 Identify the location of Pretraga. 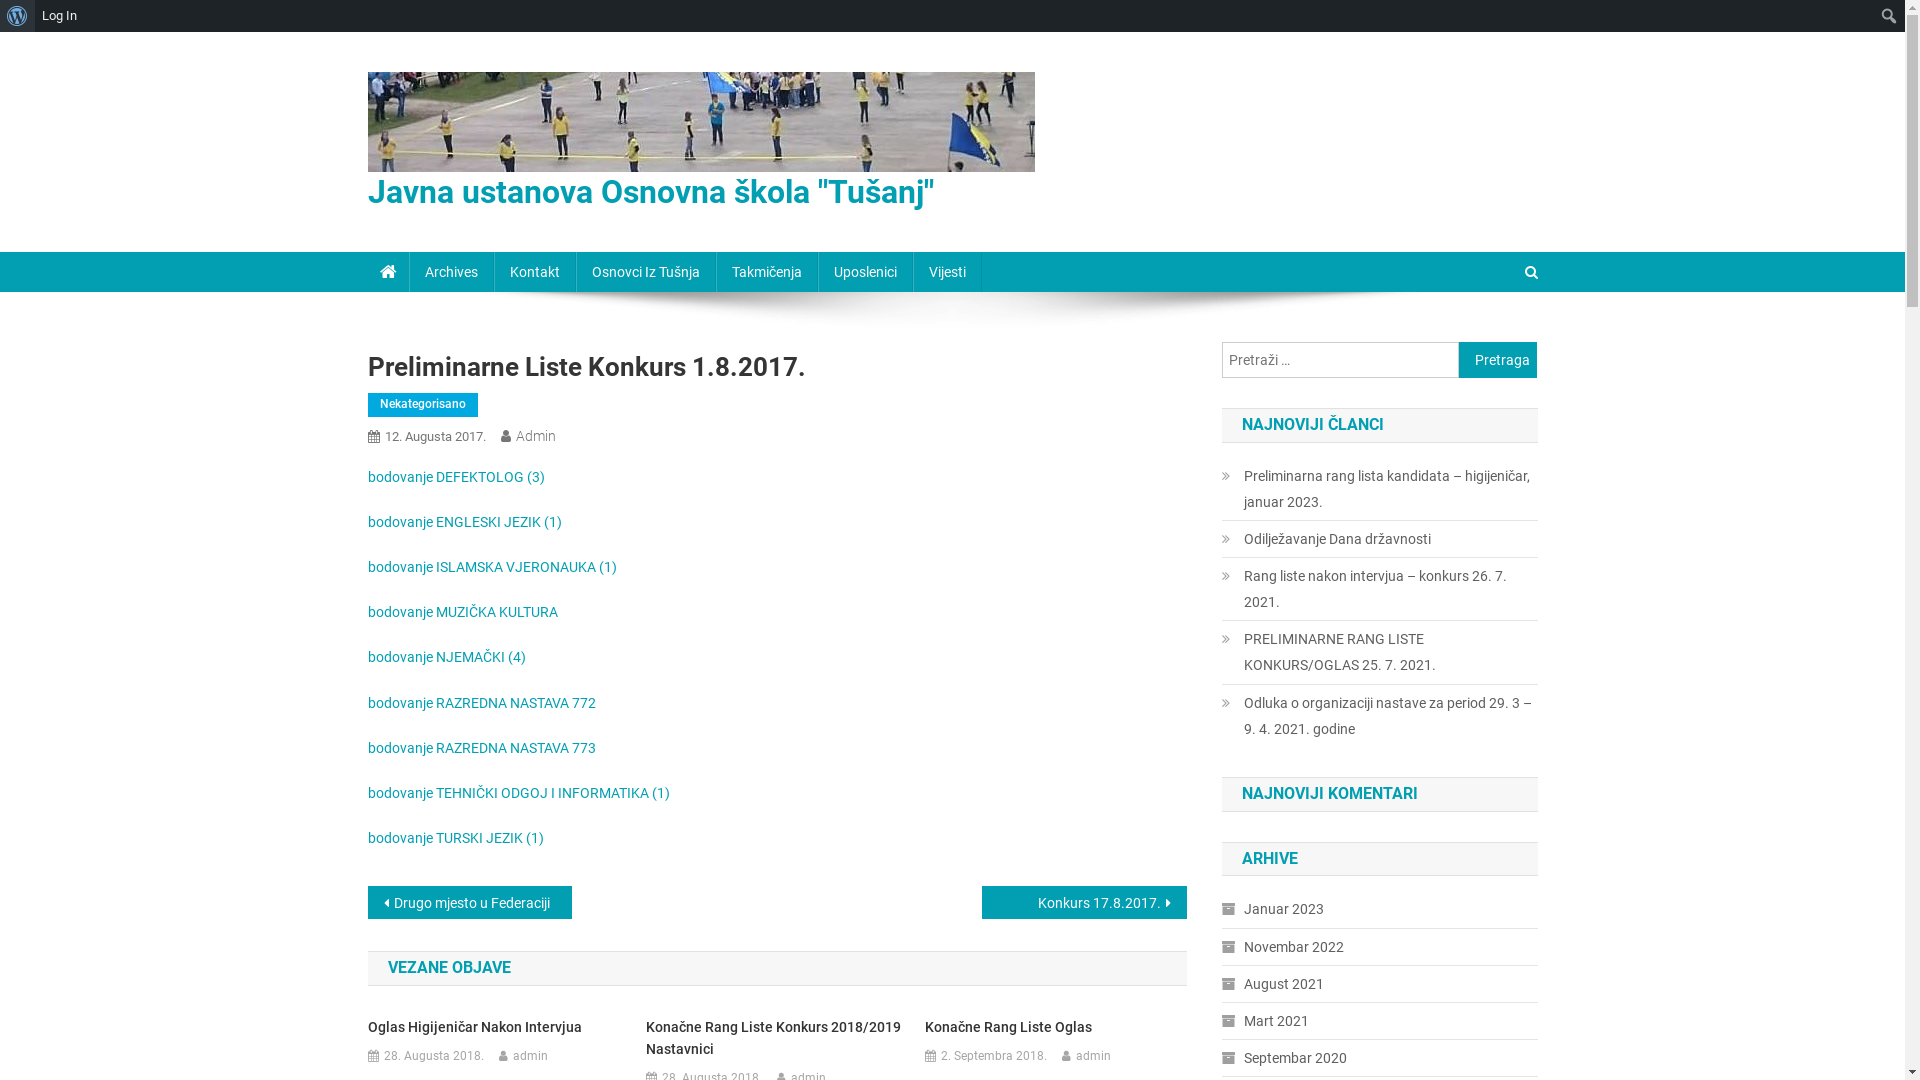
(1498, 360).